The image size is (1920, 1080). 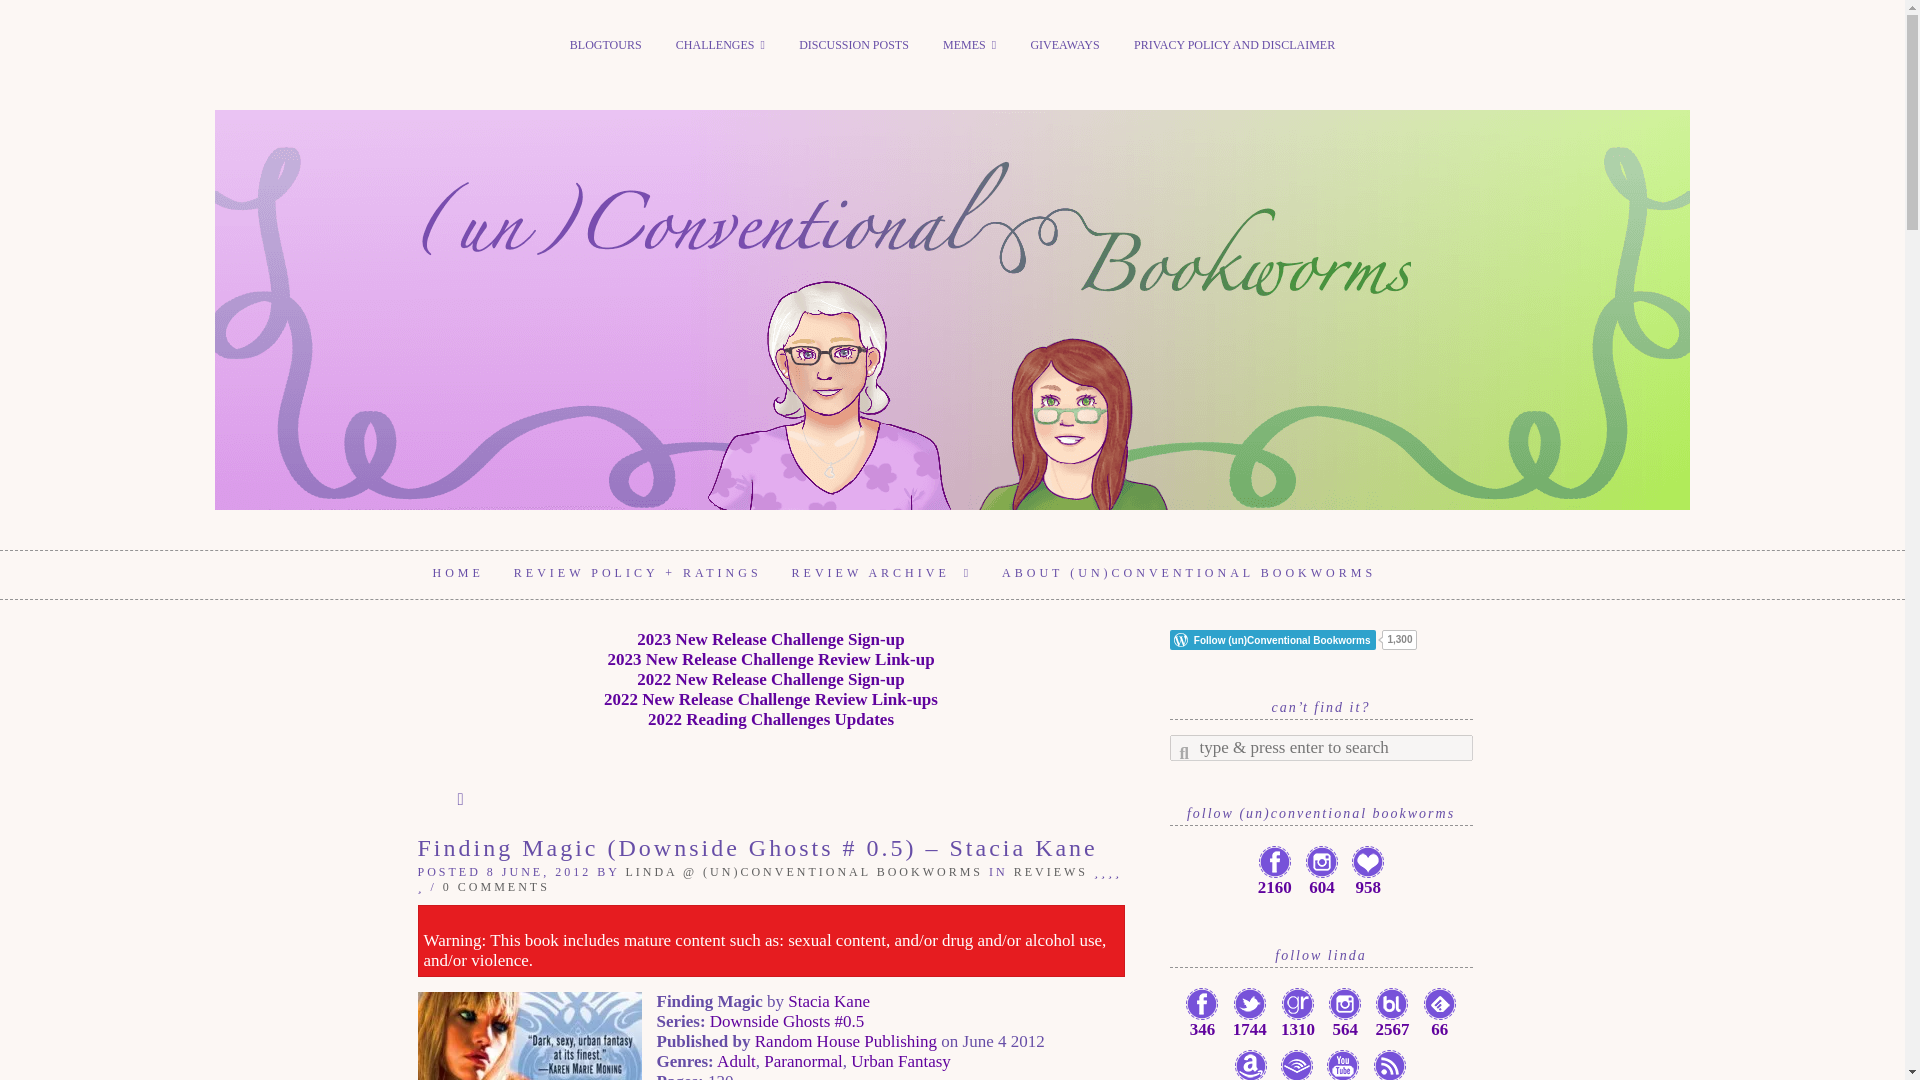 I want to click on PRIVACY POLICY AND DISCLAIMER, so click(x=1234, y=45).